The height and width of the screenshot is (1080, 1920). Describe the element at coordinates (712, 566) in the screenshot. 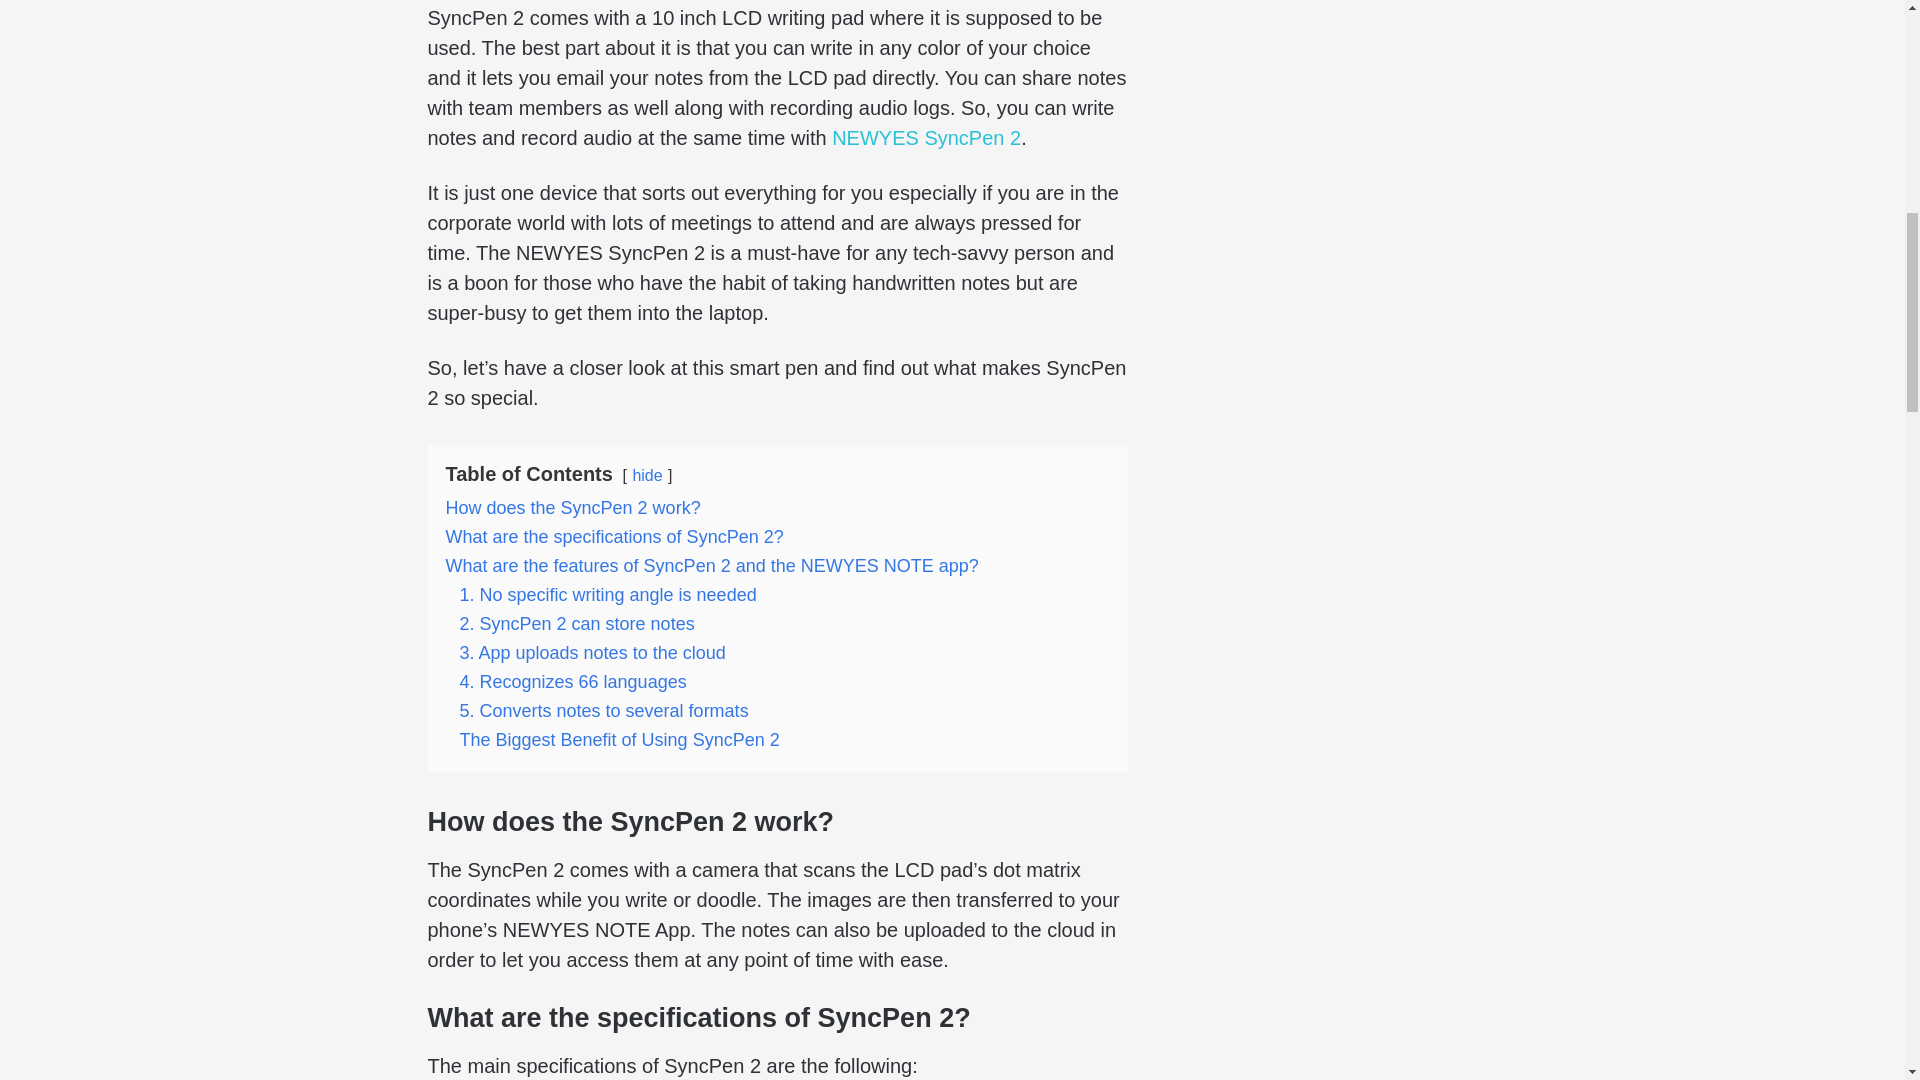

I see `What are the features of SyncPen 2 and the NEWYES NOTE app?` at that location.